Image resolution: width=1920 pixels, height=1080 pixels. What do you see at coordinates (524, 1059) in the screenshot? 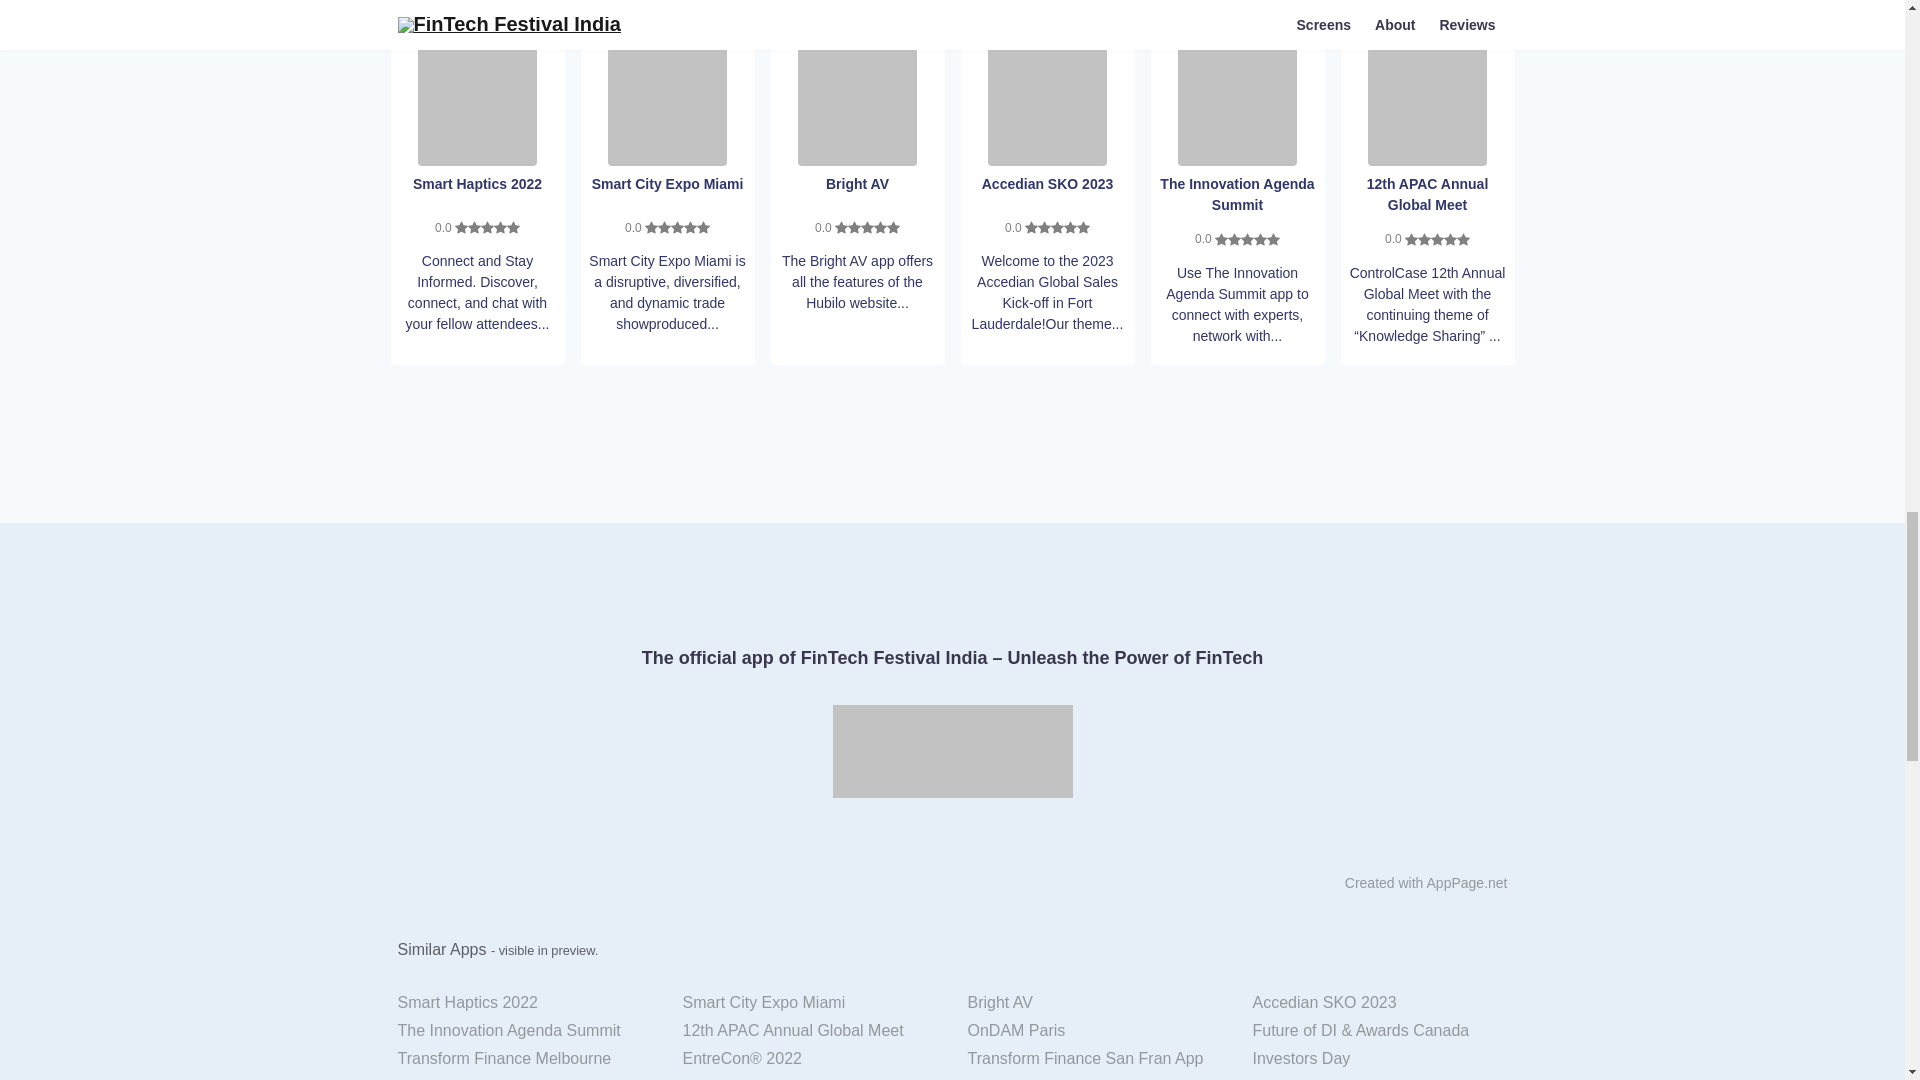
I see `Transform Finance Melbourne` at bounding box center [524, 1059].